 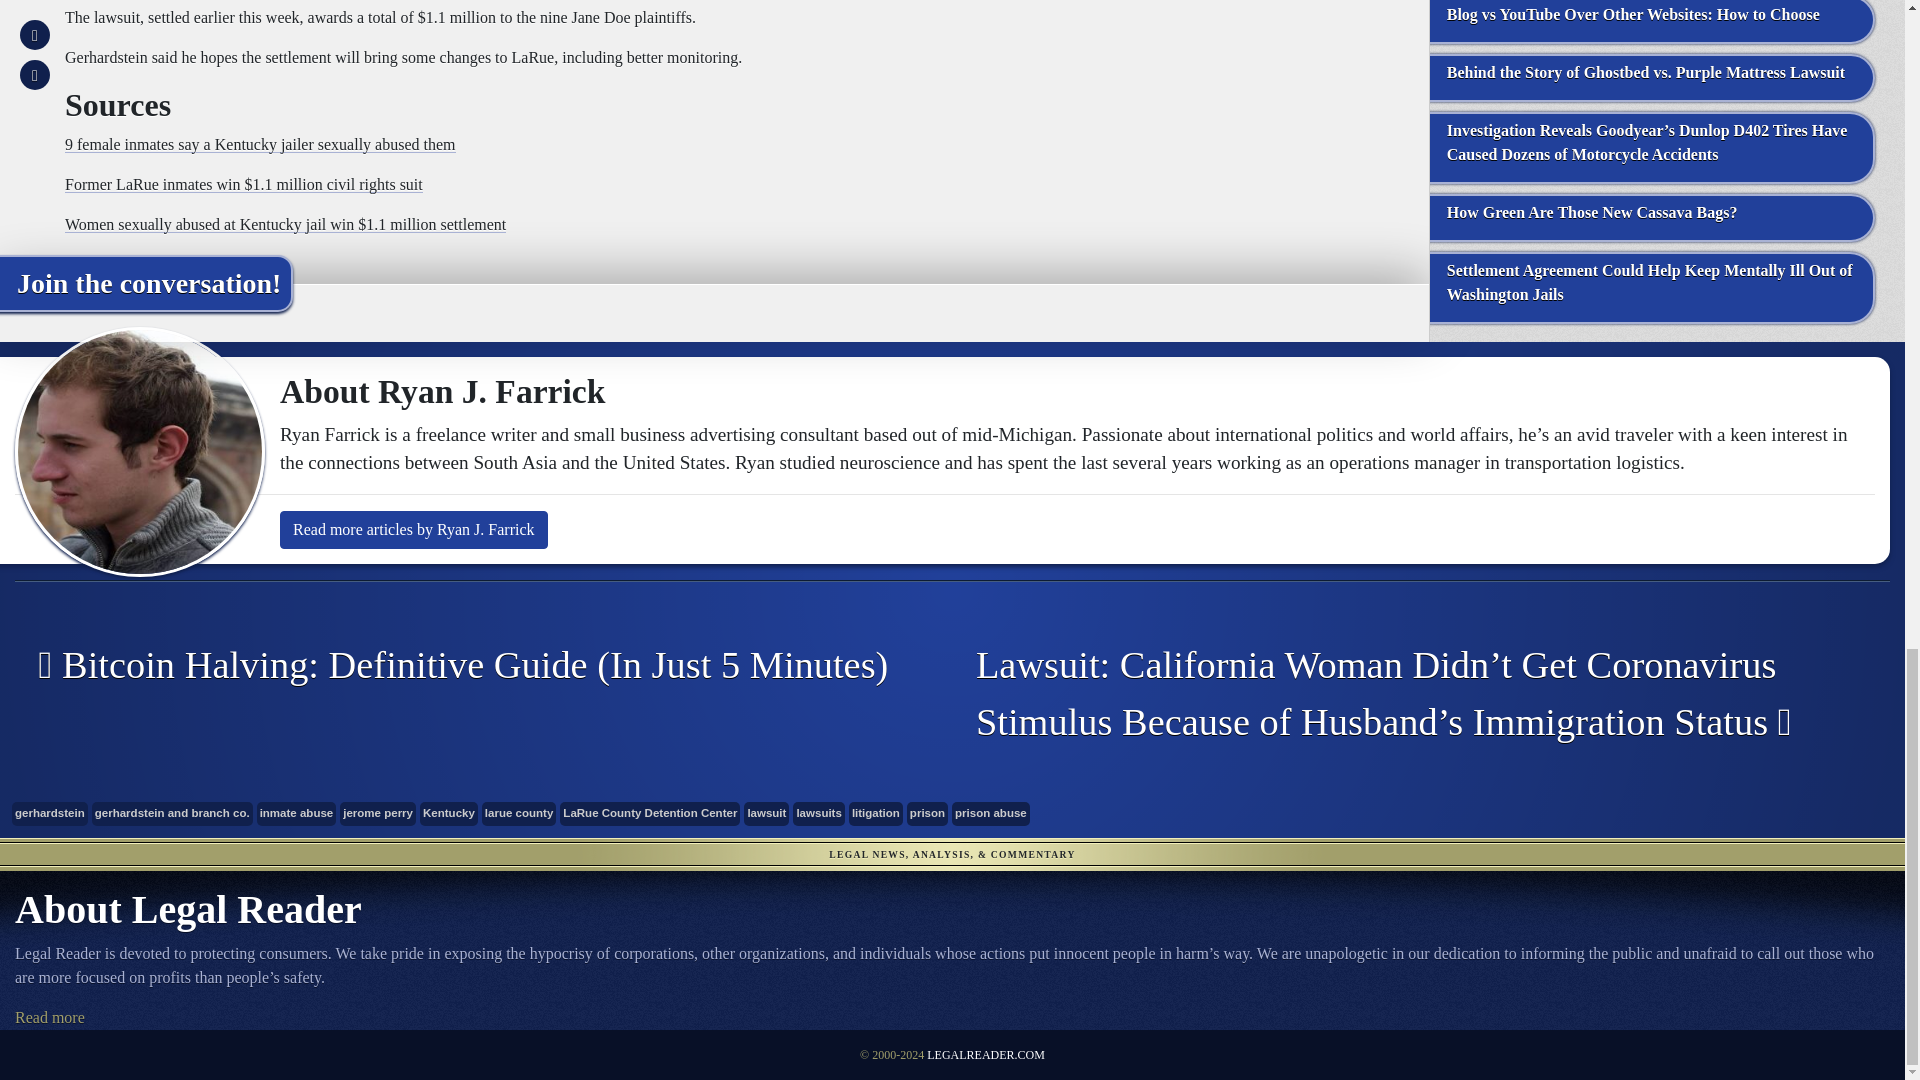 What do you see at coordinates (378, 814) in the screenshot?
I see `jerome perry` at bounding box center [378, 814].